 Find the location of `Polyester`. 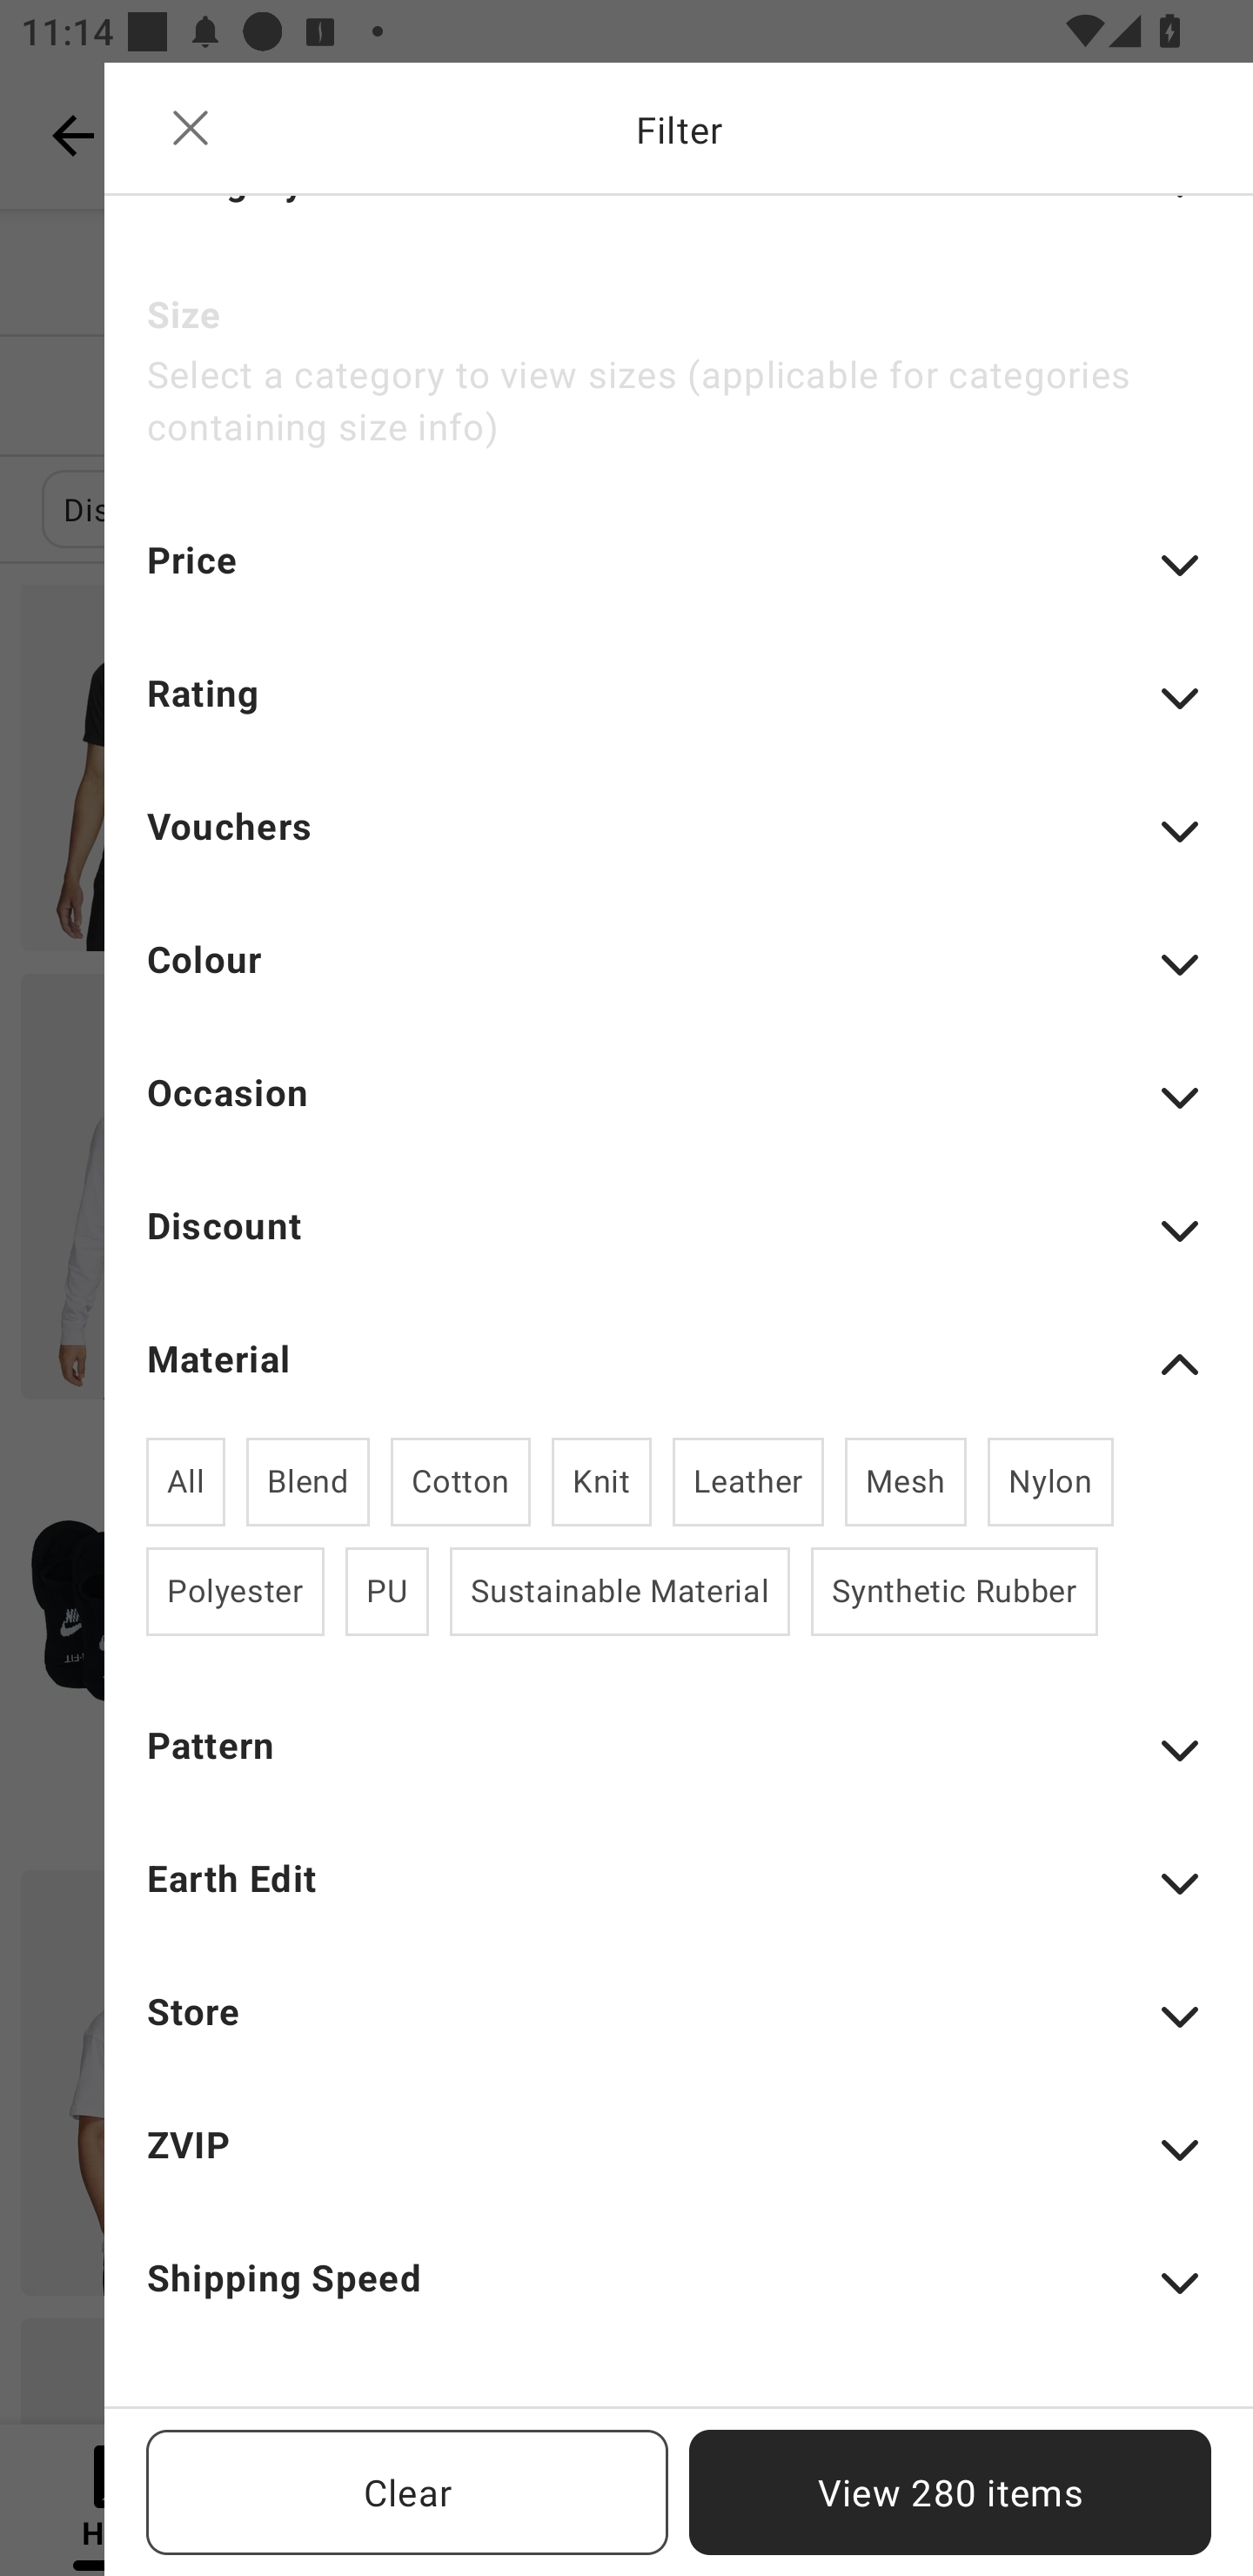

Polyester is located at coordinates (235, 1591).